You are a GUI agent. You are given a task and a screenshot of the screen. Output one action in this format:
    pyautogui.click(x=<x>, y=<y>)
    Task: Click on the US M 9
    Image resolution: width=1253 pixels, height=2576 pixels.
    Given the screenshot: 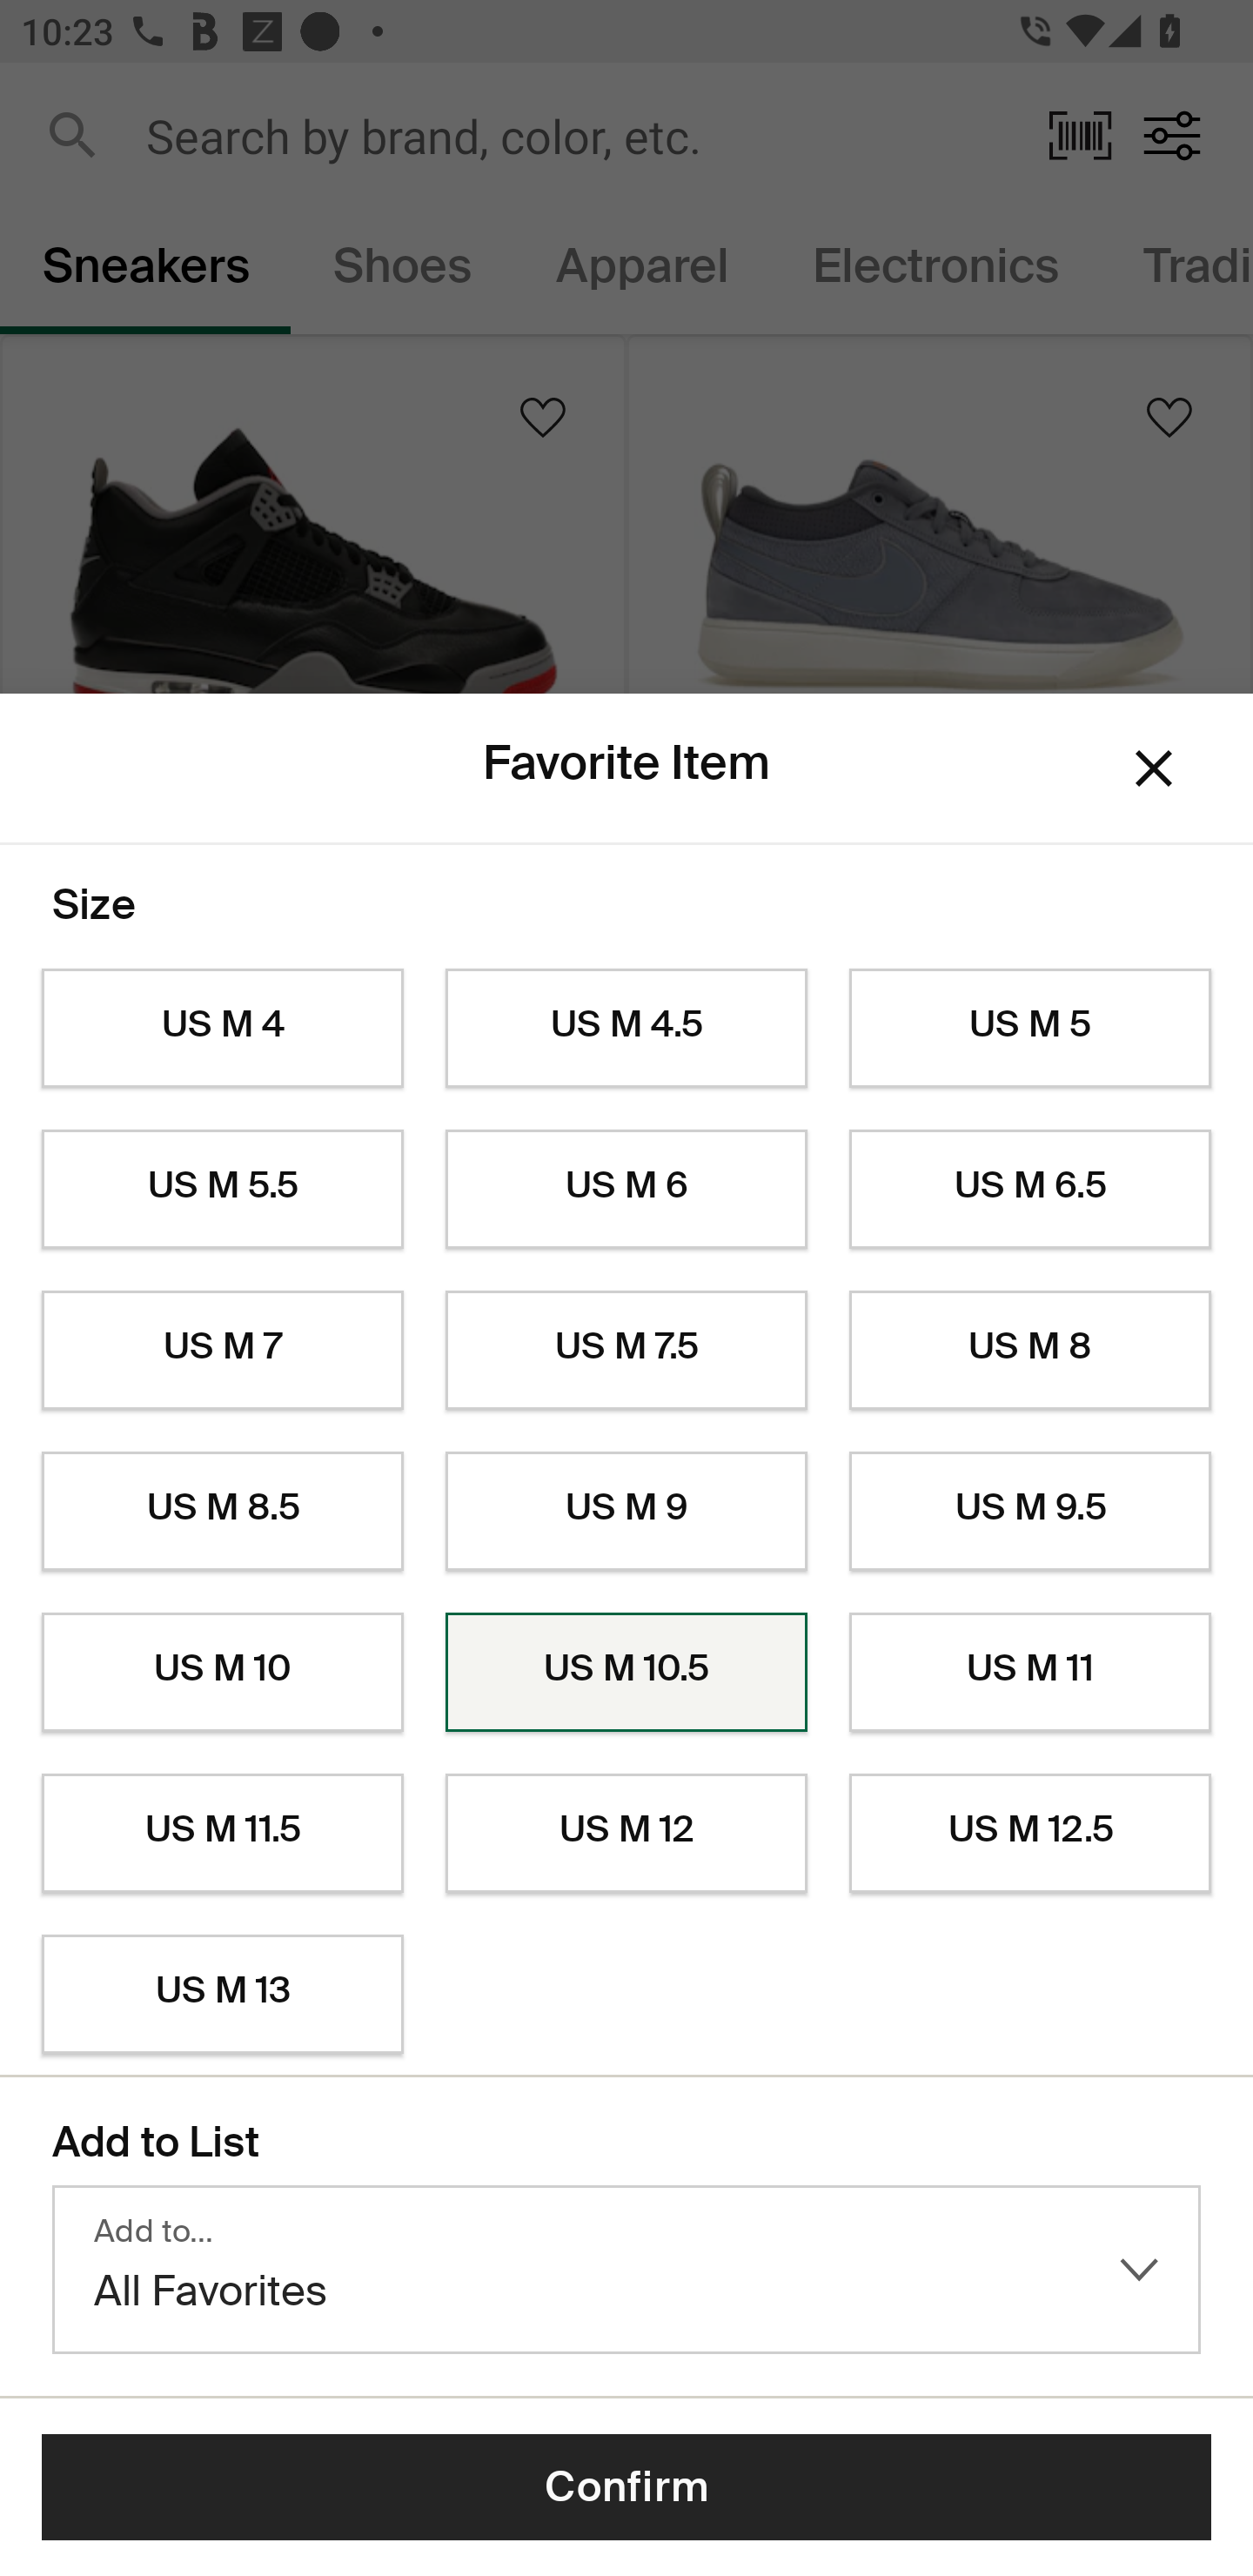 What is the action you would take?
    pyautogui.click(x=626, y=1511)
    